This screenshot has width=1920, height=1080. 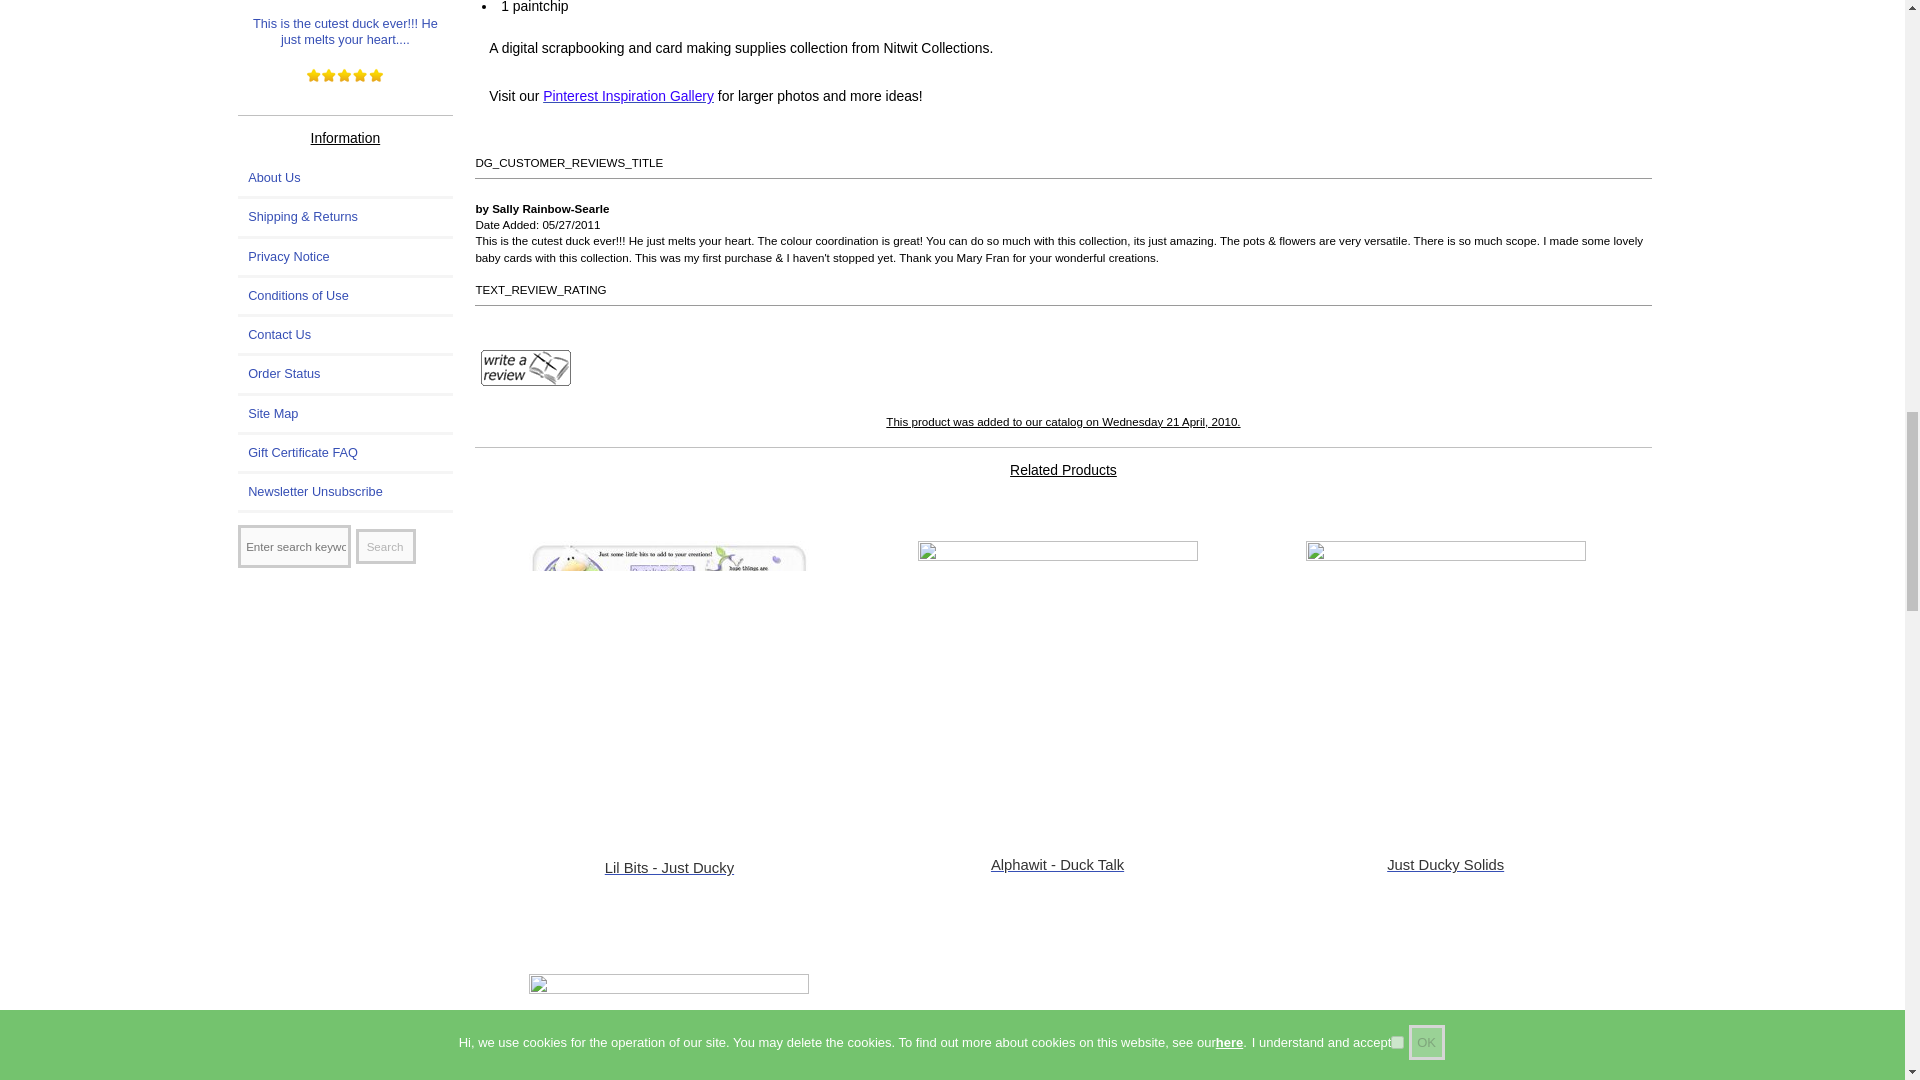 What do you see at coordinates (346, 177) in the screenshot?
I see `About Us` at bounding box center [346, 177].